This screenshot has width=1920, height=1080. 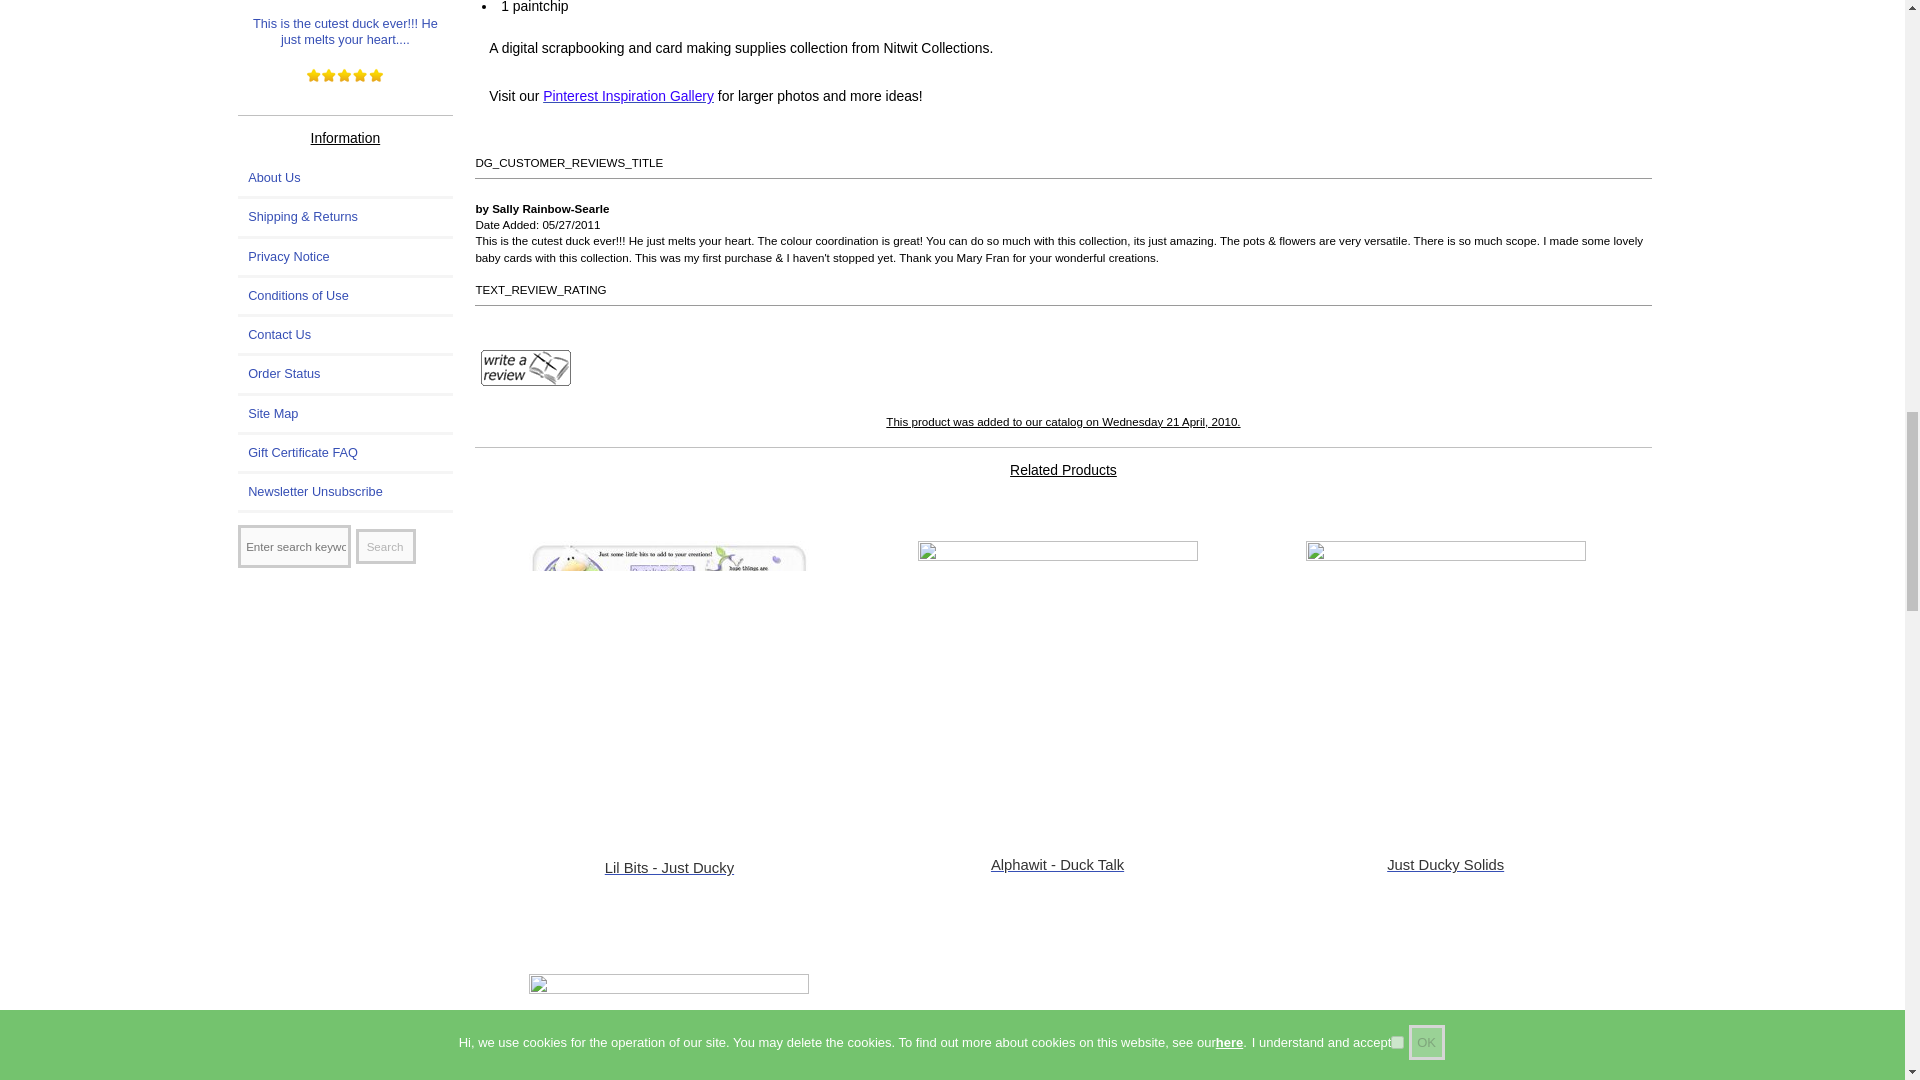 What do you see at coordinates (346, 177) in the screenshot?
I see `About Us` at bounding box center [346, 177].